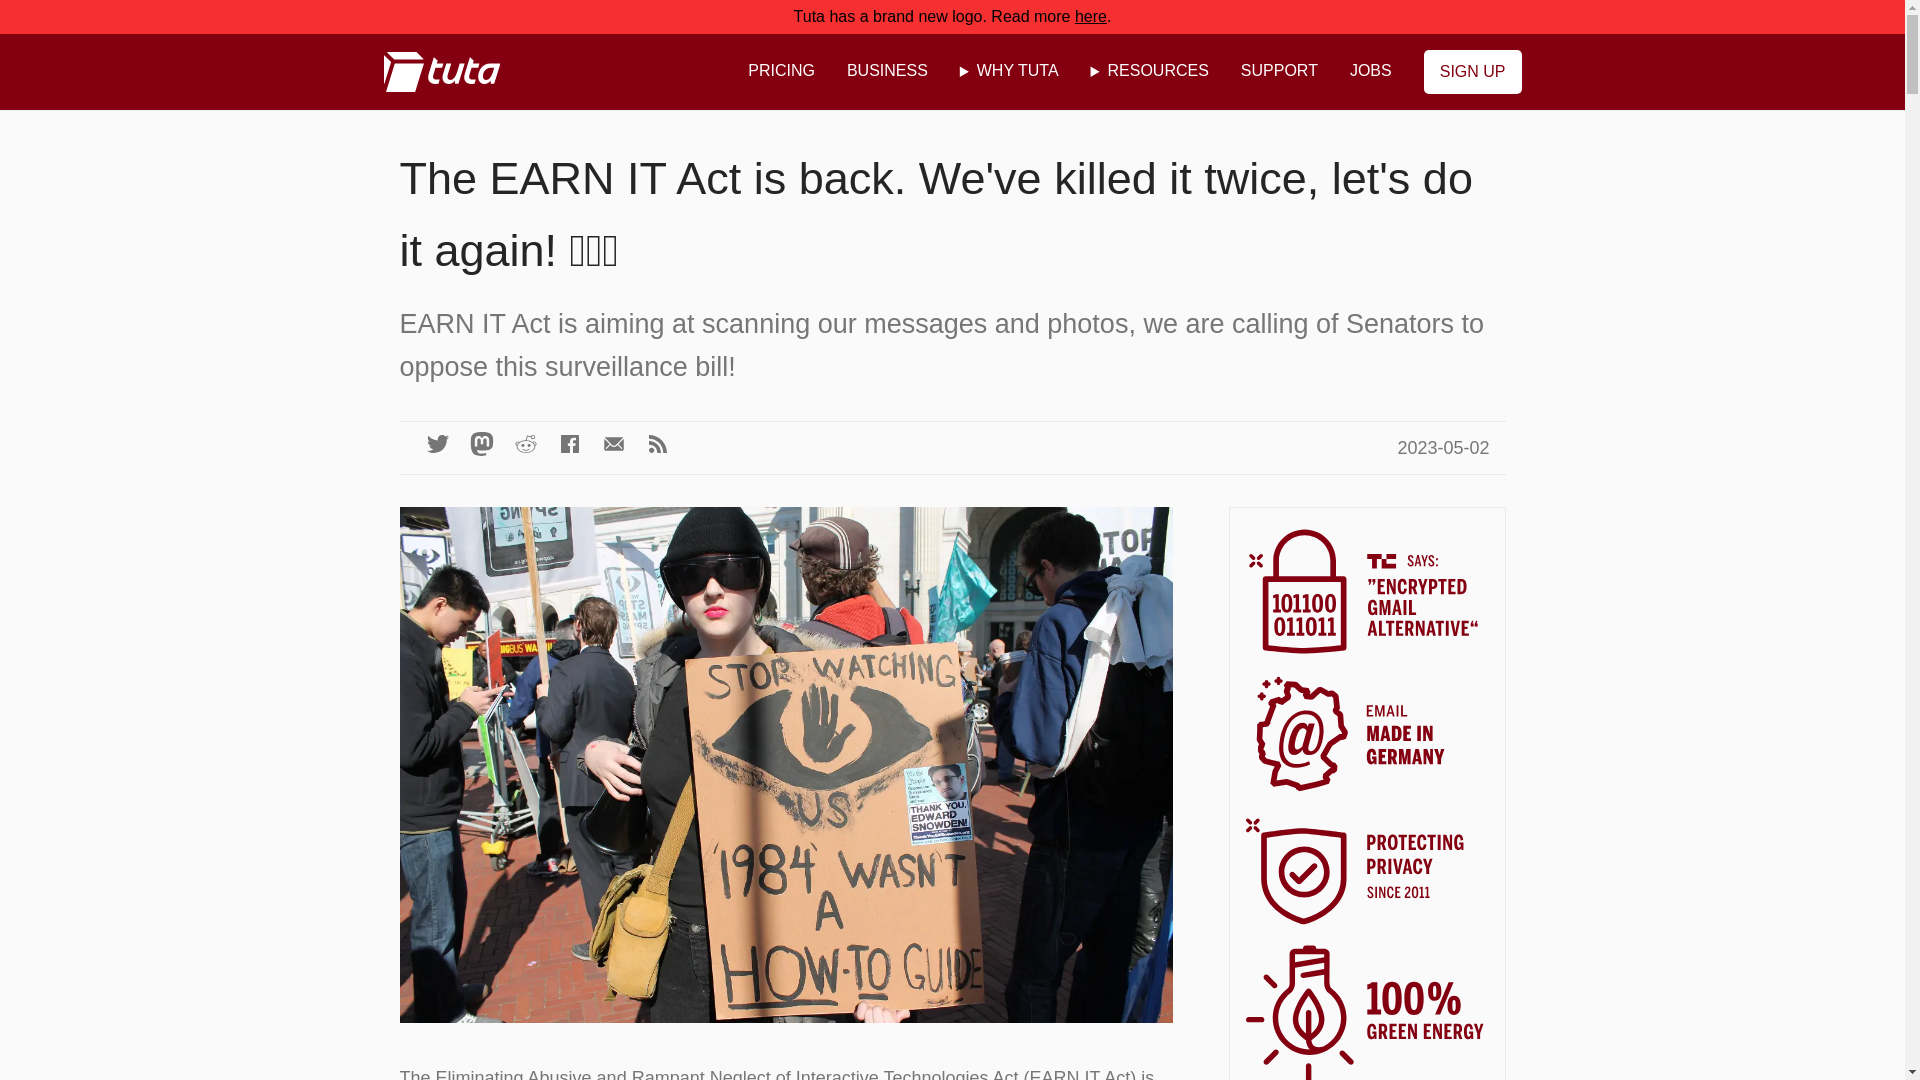 The image size is (1920, 1080). Describe the element at coordinates (1370, 71) in the screenshot. I see `JOBS` at that location.